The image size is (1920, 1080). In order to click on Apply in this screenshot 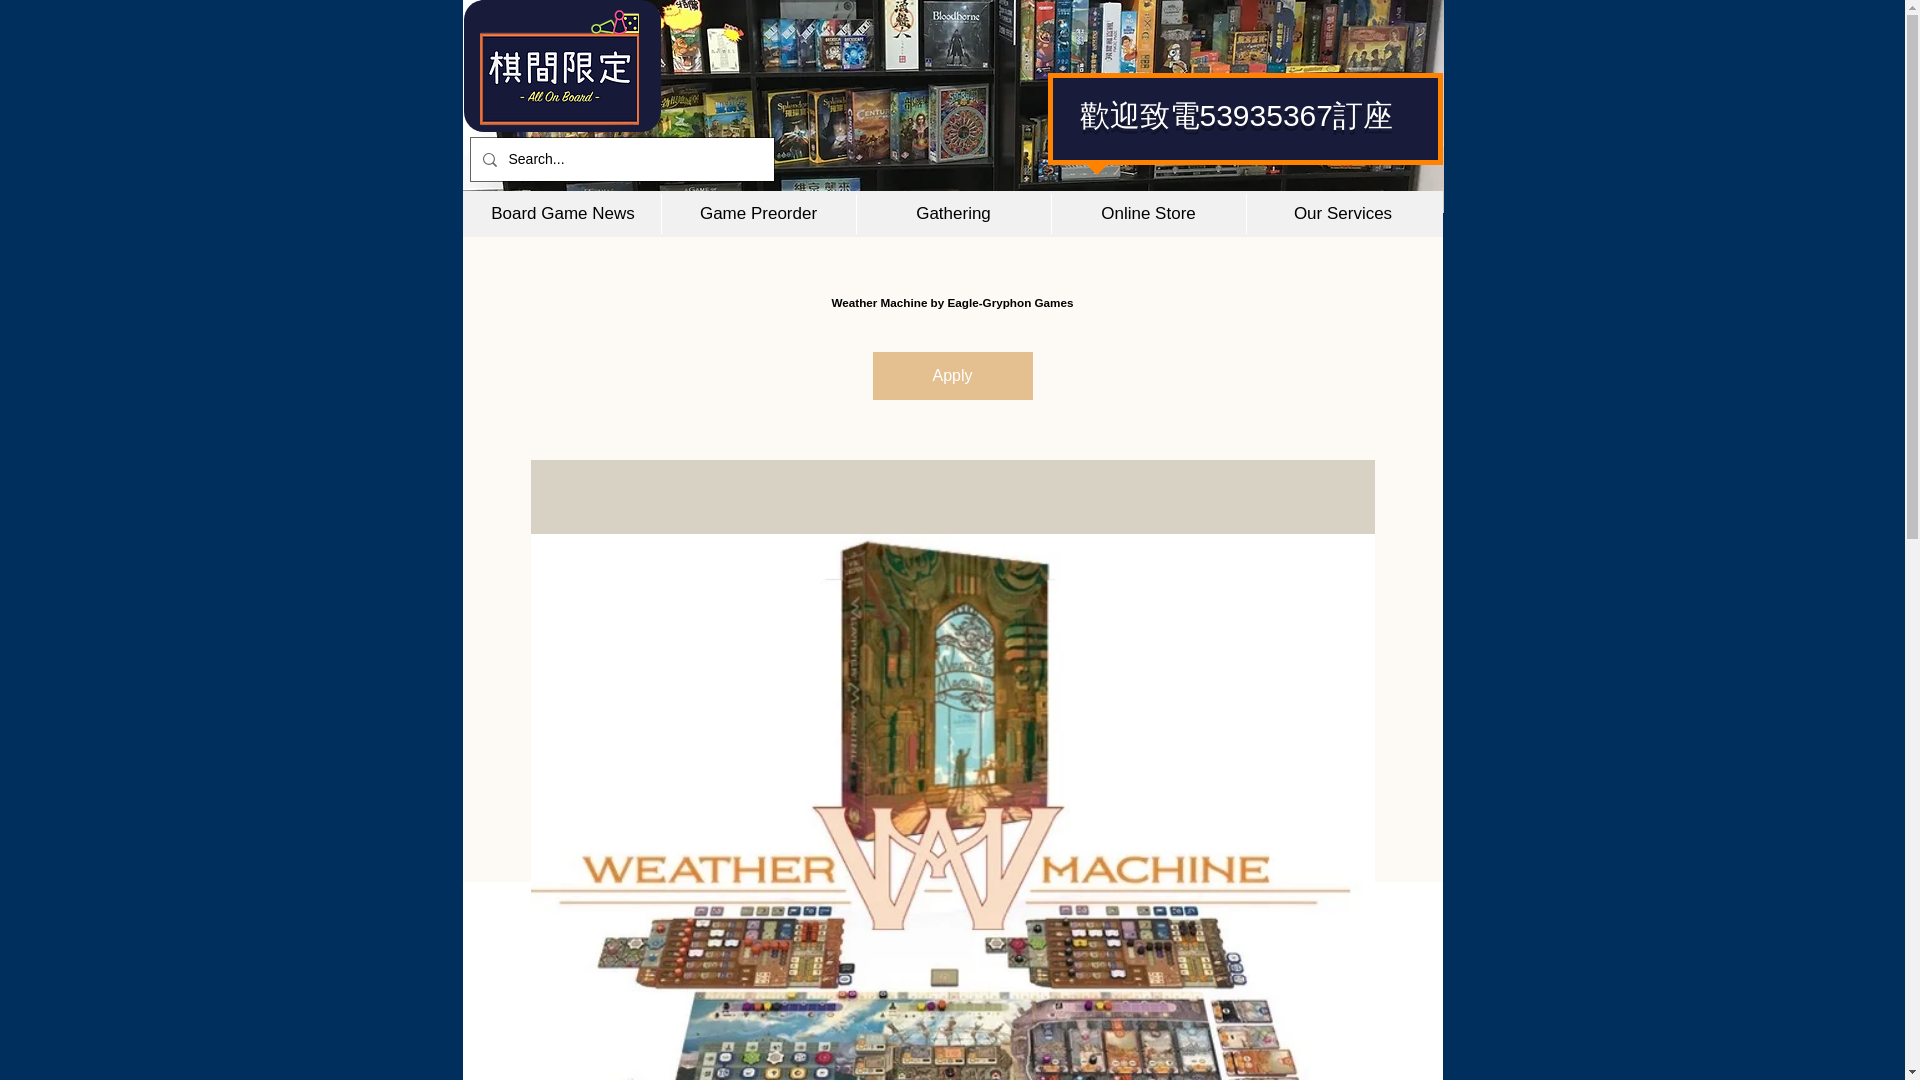, I will do `click(952, 376)`.